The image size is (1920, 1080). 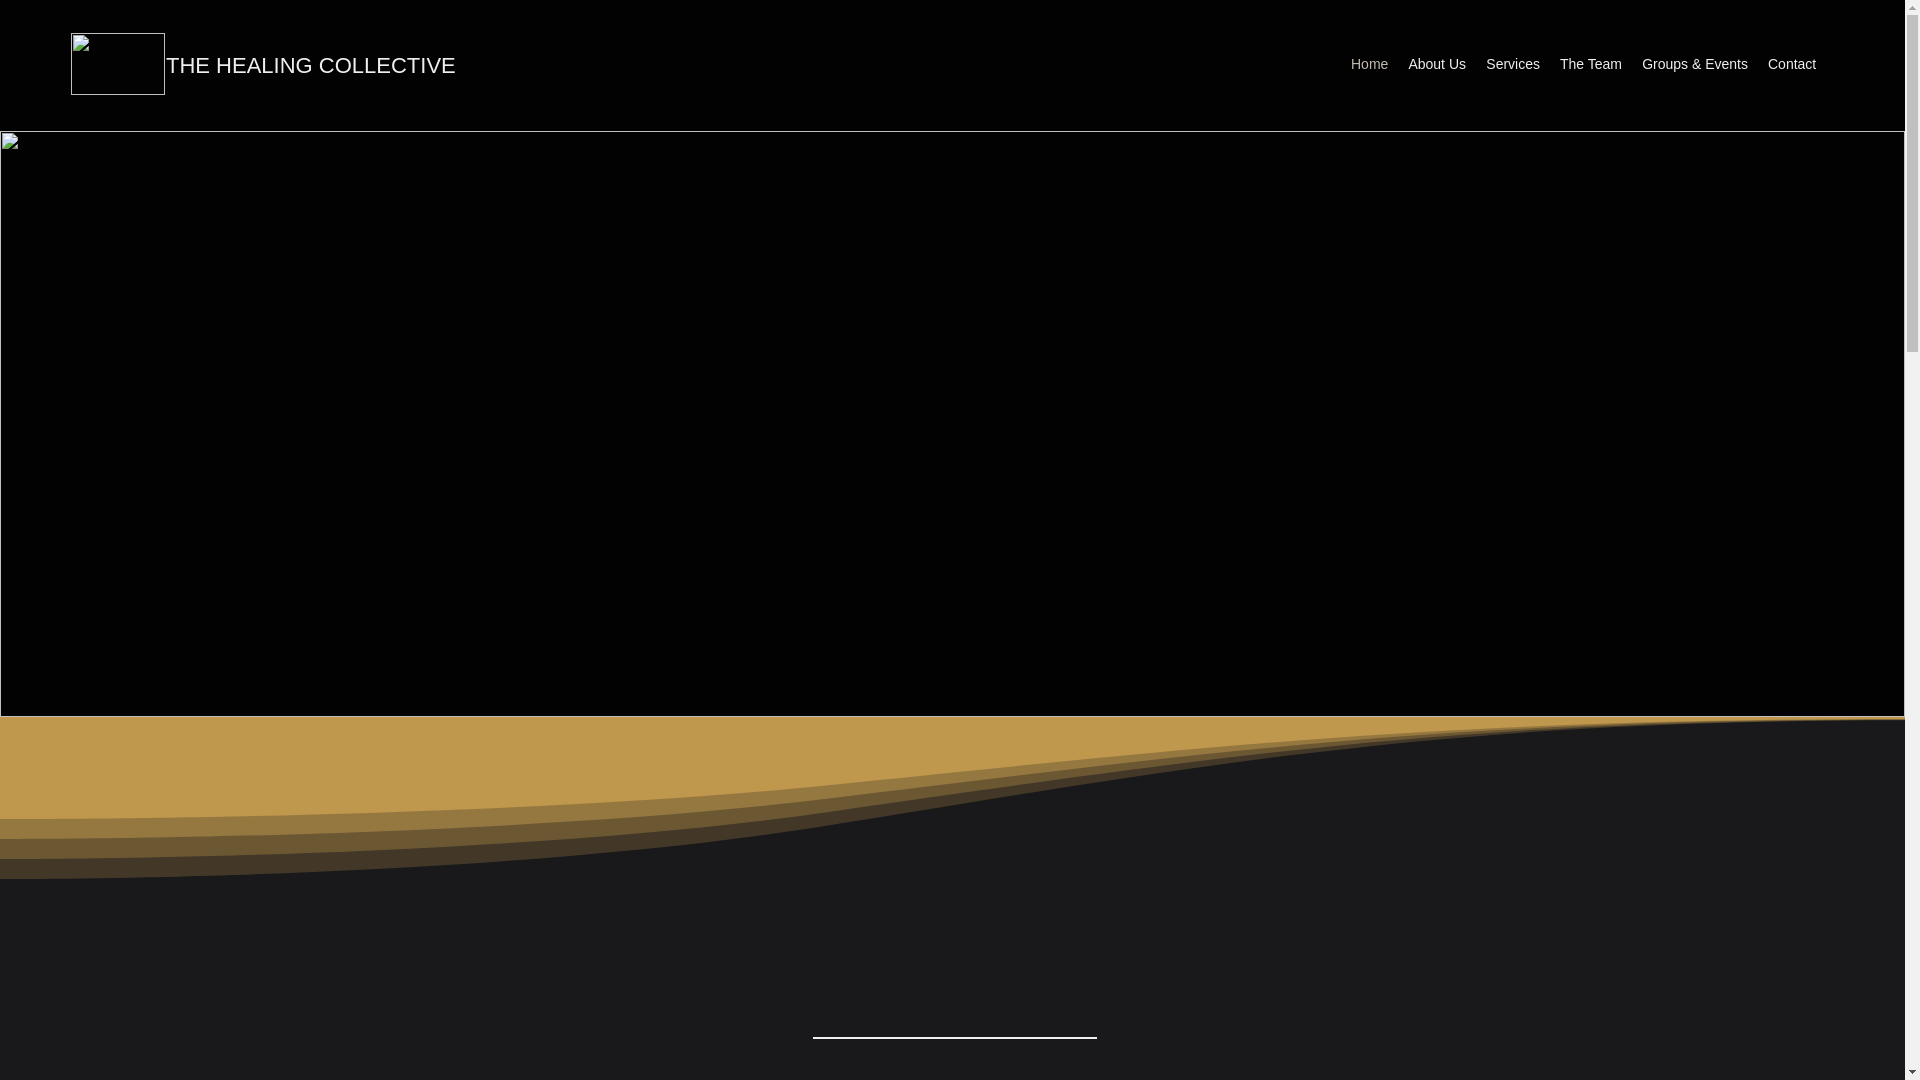 I want to click on THE HEALING COLLECTIVE, so click(x=310, y=64).